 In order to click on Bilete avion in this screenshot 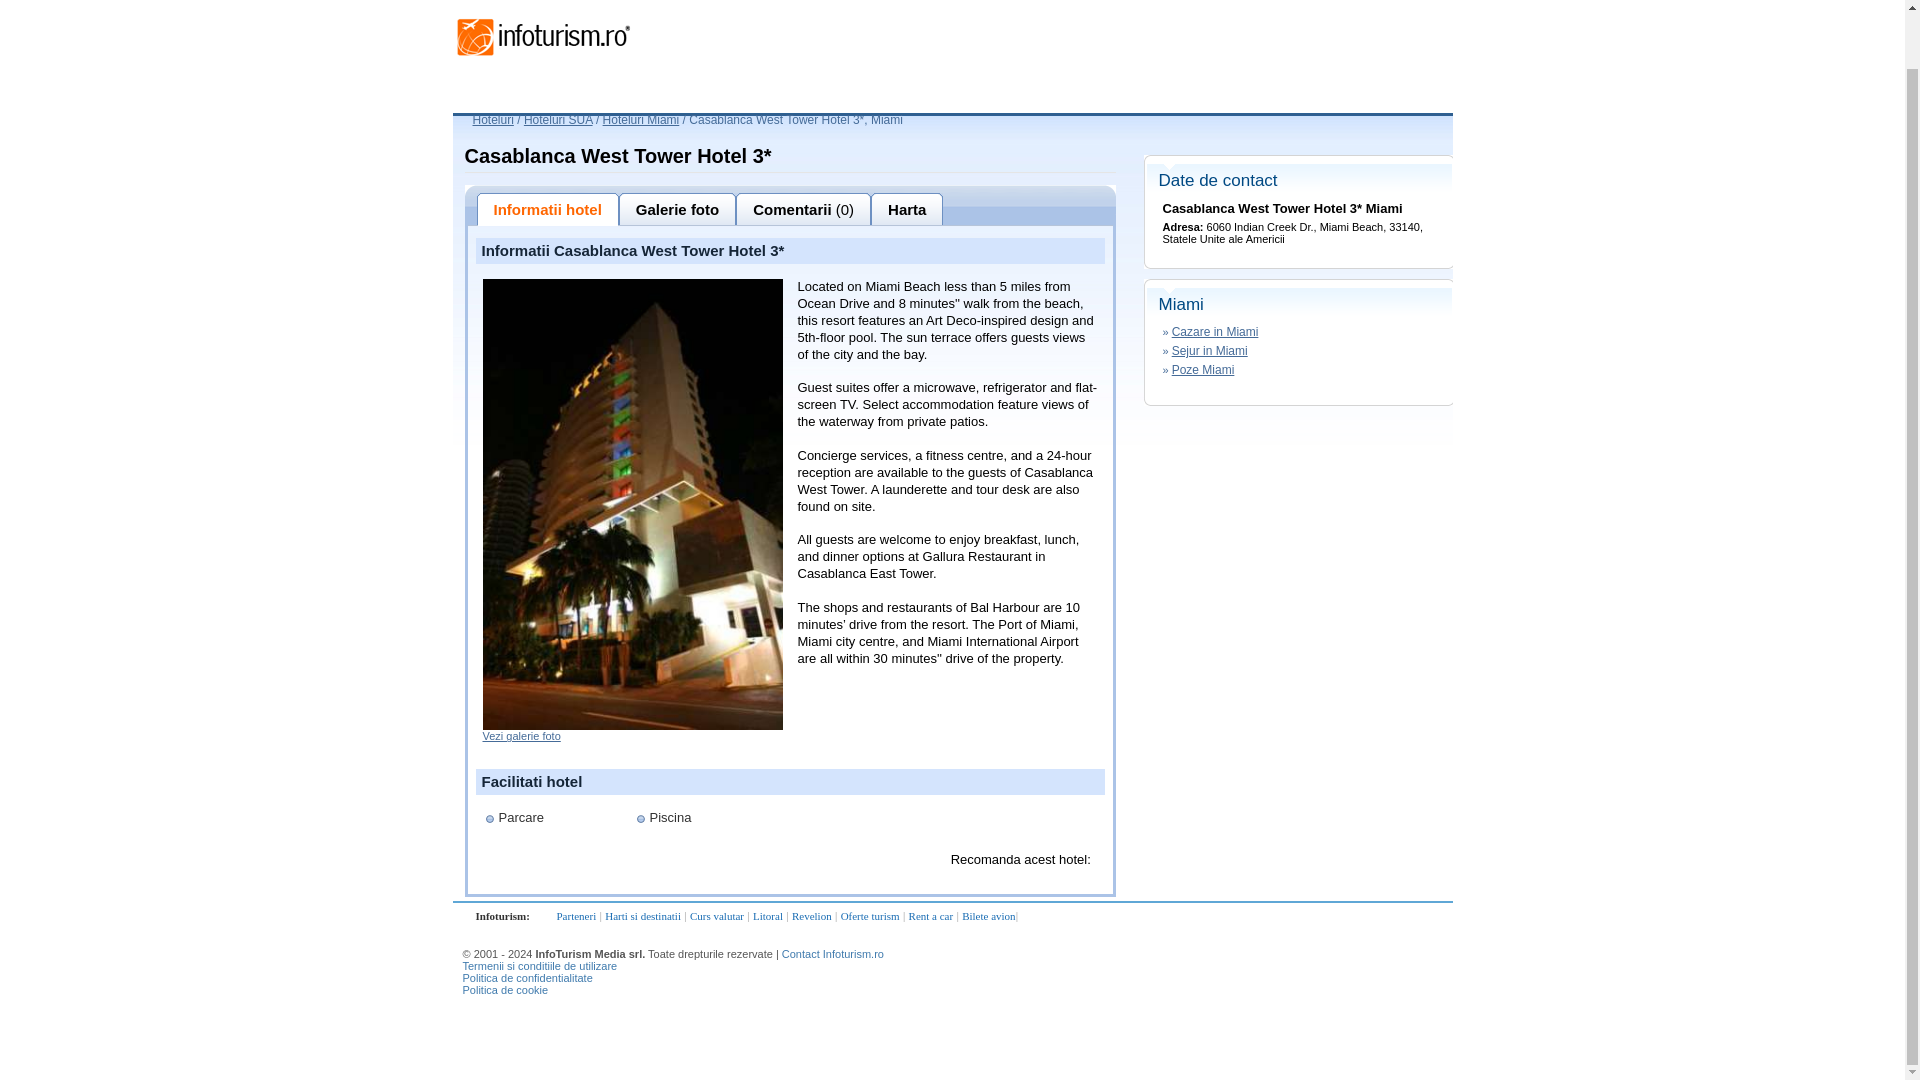, I will do `click(988, 916)`.